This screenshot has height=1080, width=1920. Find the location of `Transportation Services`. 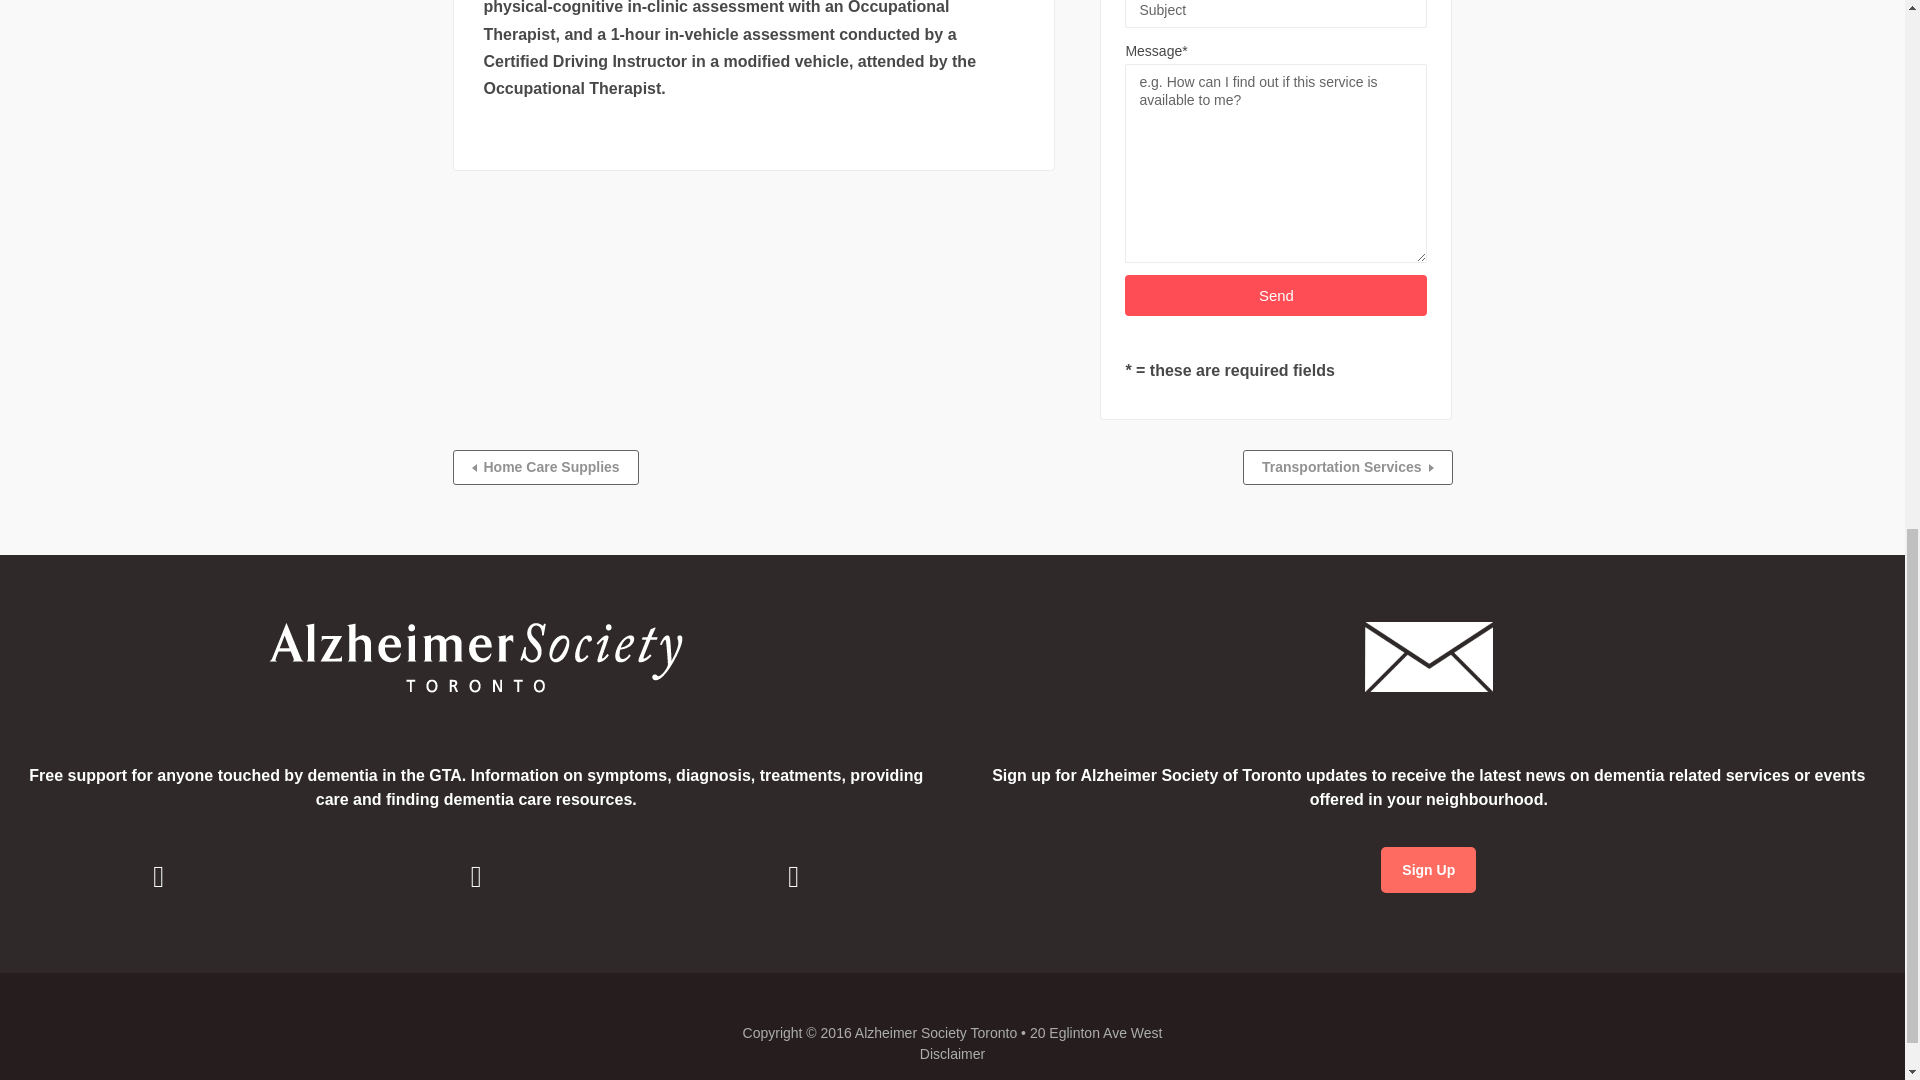

Transportation Services is located at coordinates (1348, 467).